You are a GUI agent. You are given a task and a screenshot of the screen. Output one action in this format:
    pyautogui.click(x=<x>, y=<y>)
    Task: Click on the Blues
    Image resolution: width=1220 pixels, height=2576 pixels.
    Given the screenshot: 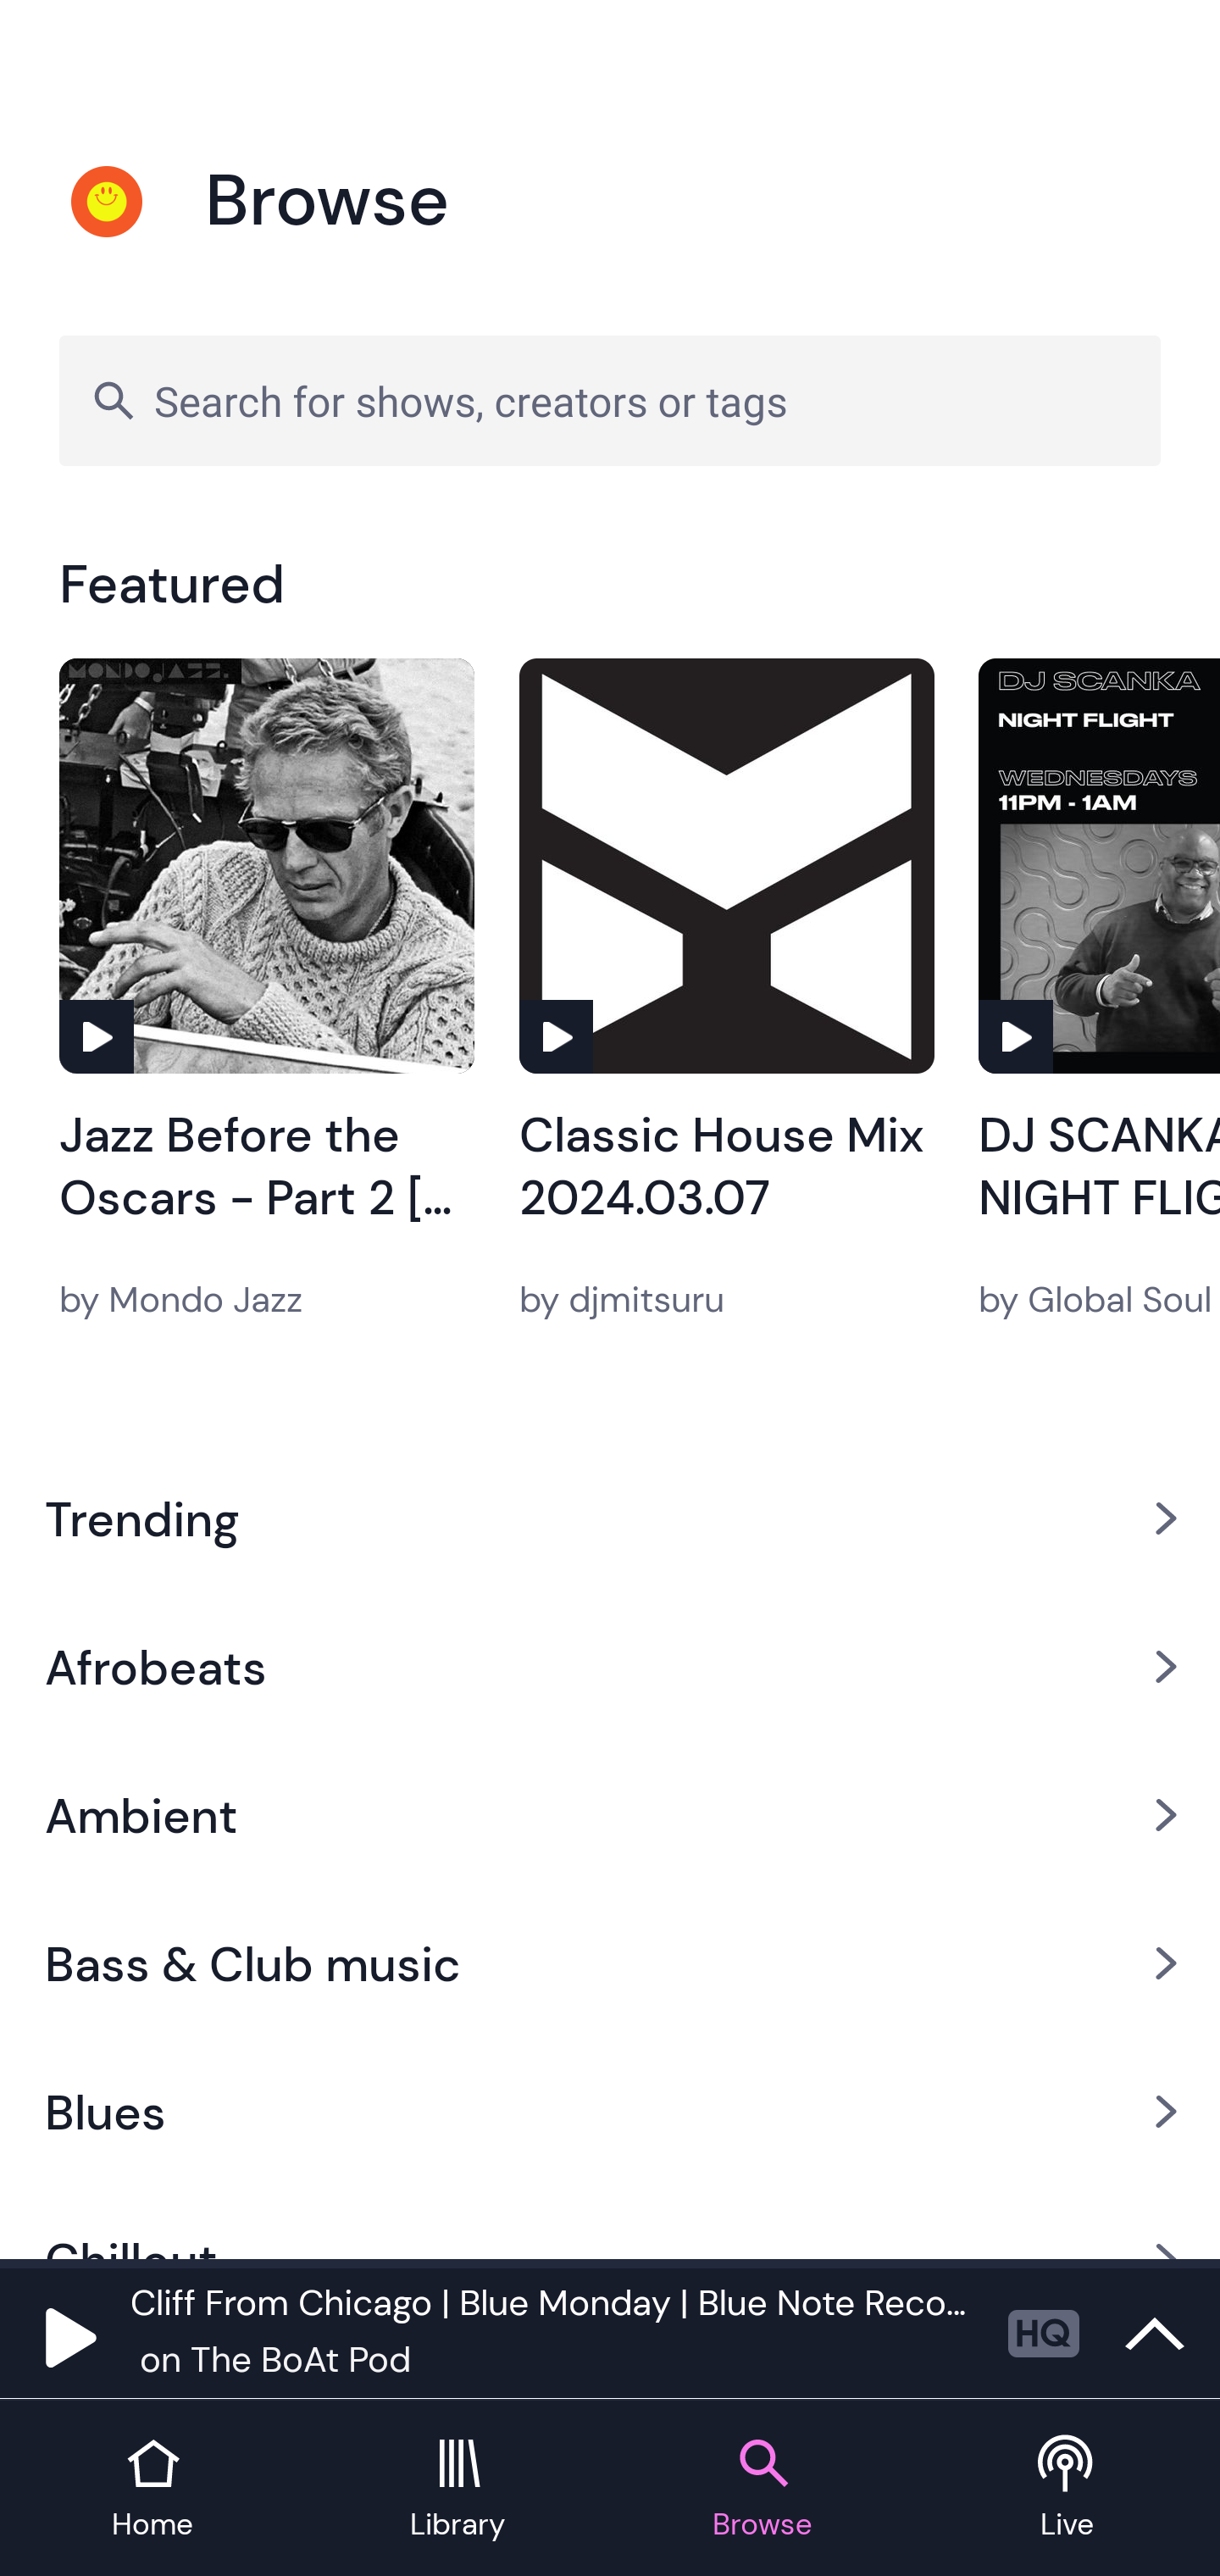 What is the action you would take?
    pyautogui.click(x=610, y=2112)
    